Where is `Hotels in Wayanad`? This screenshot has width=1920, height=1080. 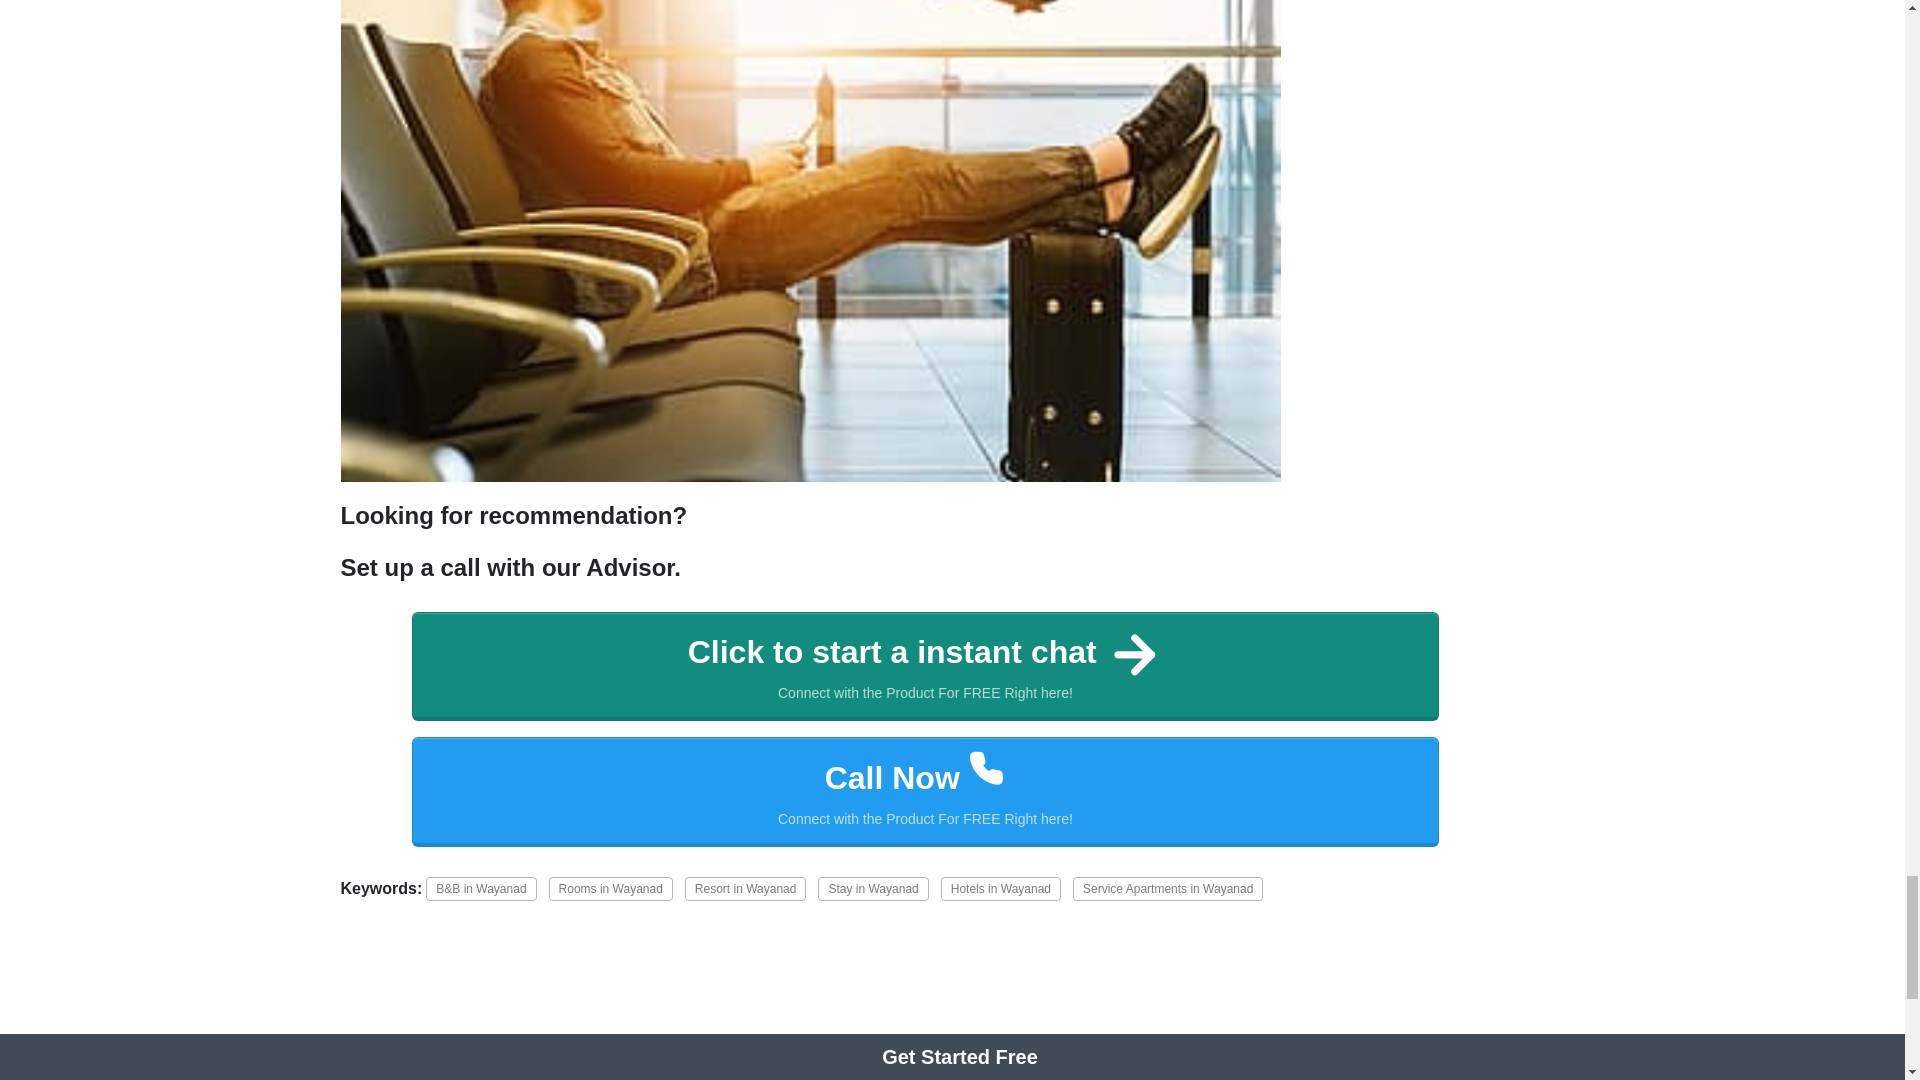 Hotels in Wayanad is located at coordinates (926, 791).